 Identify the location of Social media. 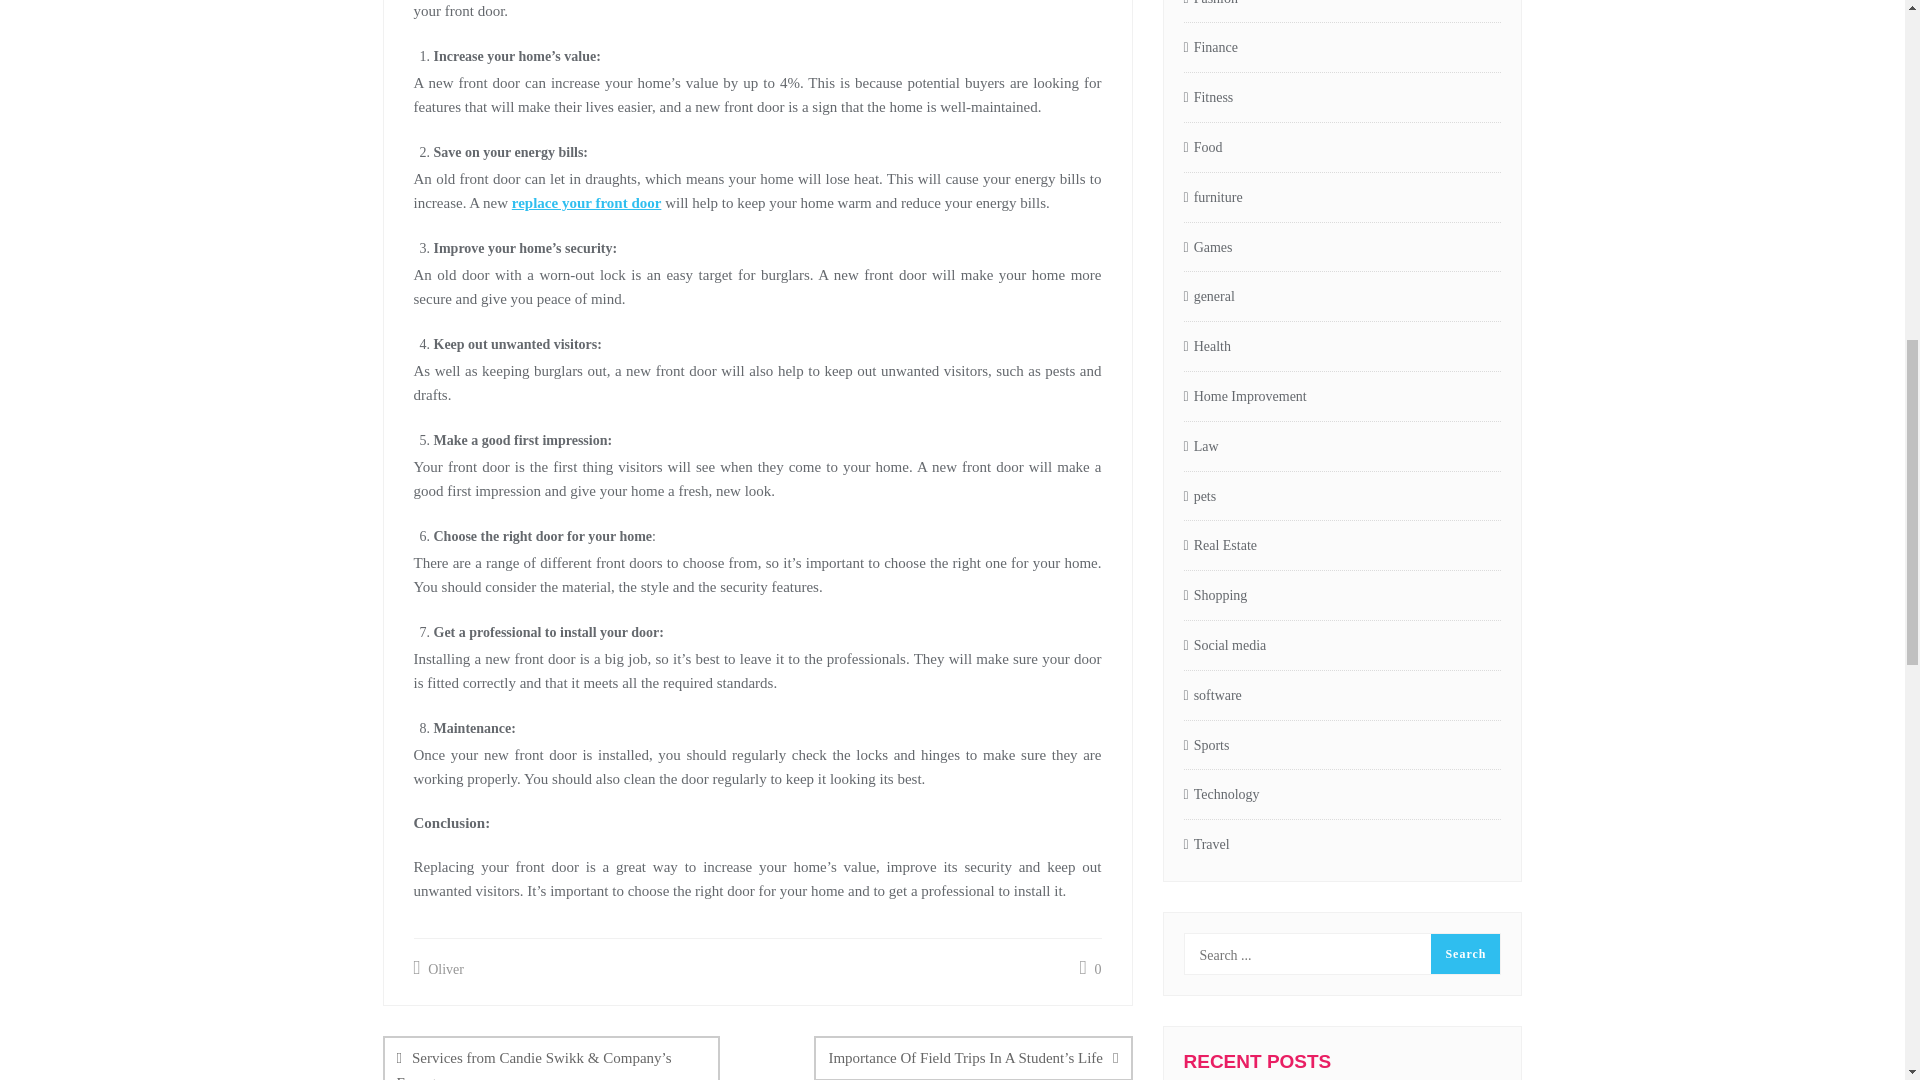
(1226, 646).